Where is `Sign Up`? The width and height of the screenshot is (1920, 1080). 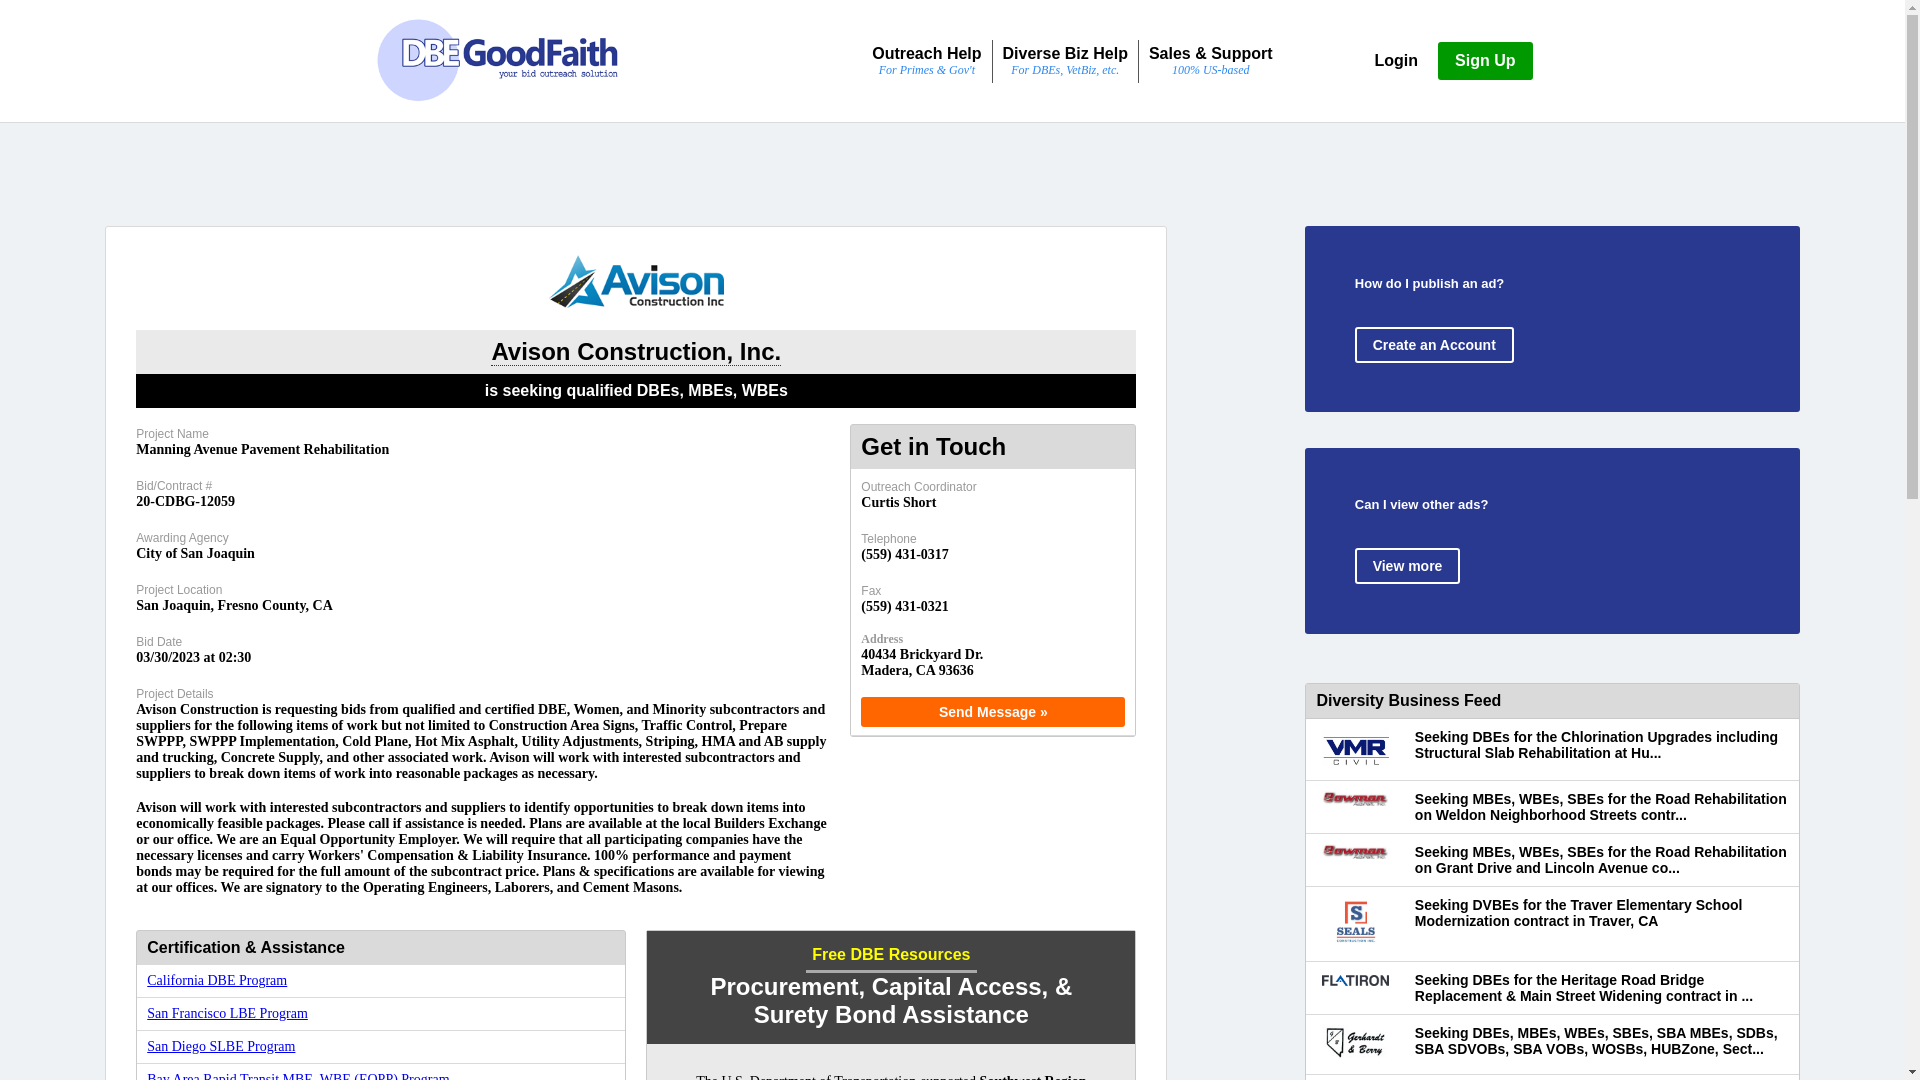 Sign Up is located at coordinates (1485, 60).